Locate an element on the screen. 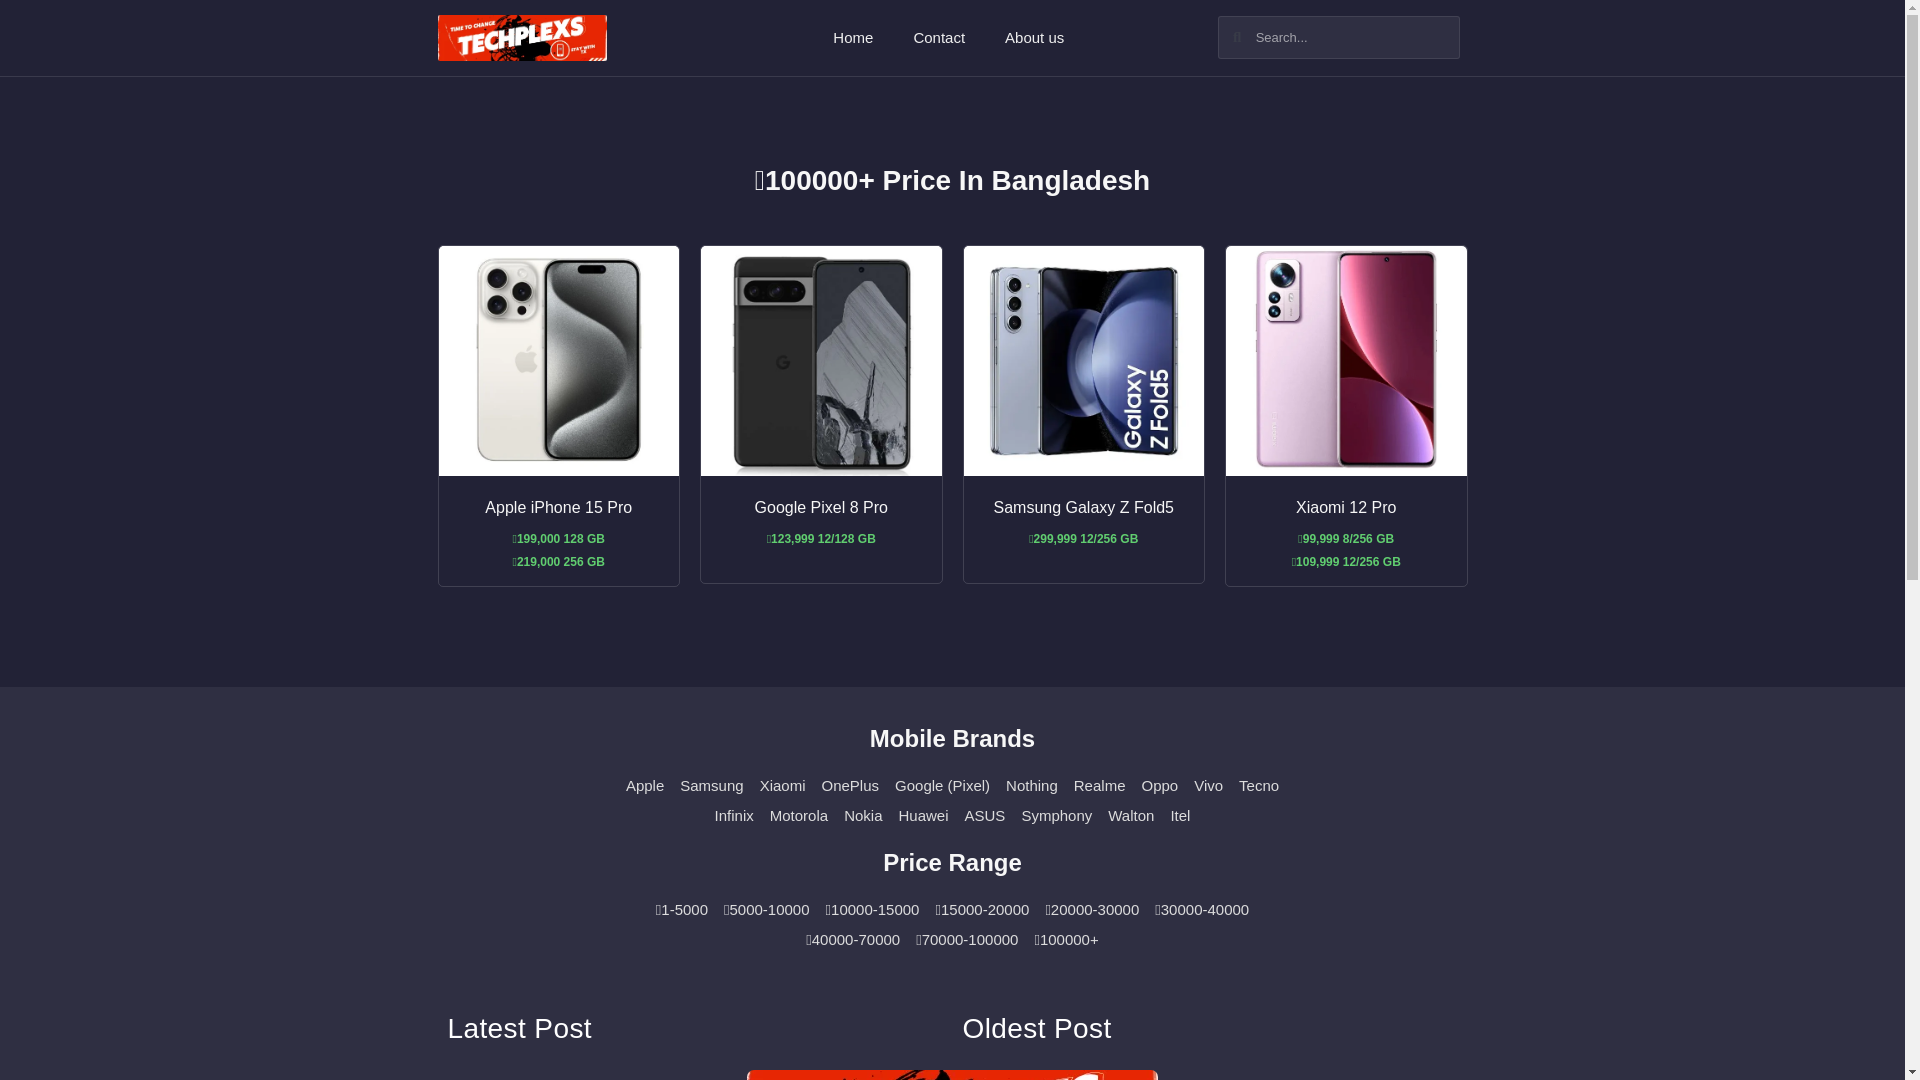 This screenshot has height=1080, width=1920. Huawei is located at coordinates (923, 816).